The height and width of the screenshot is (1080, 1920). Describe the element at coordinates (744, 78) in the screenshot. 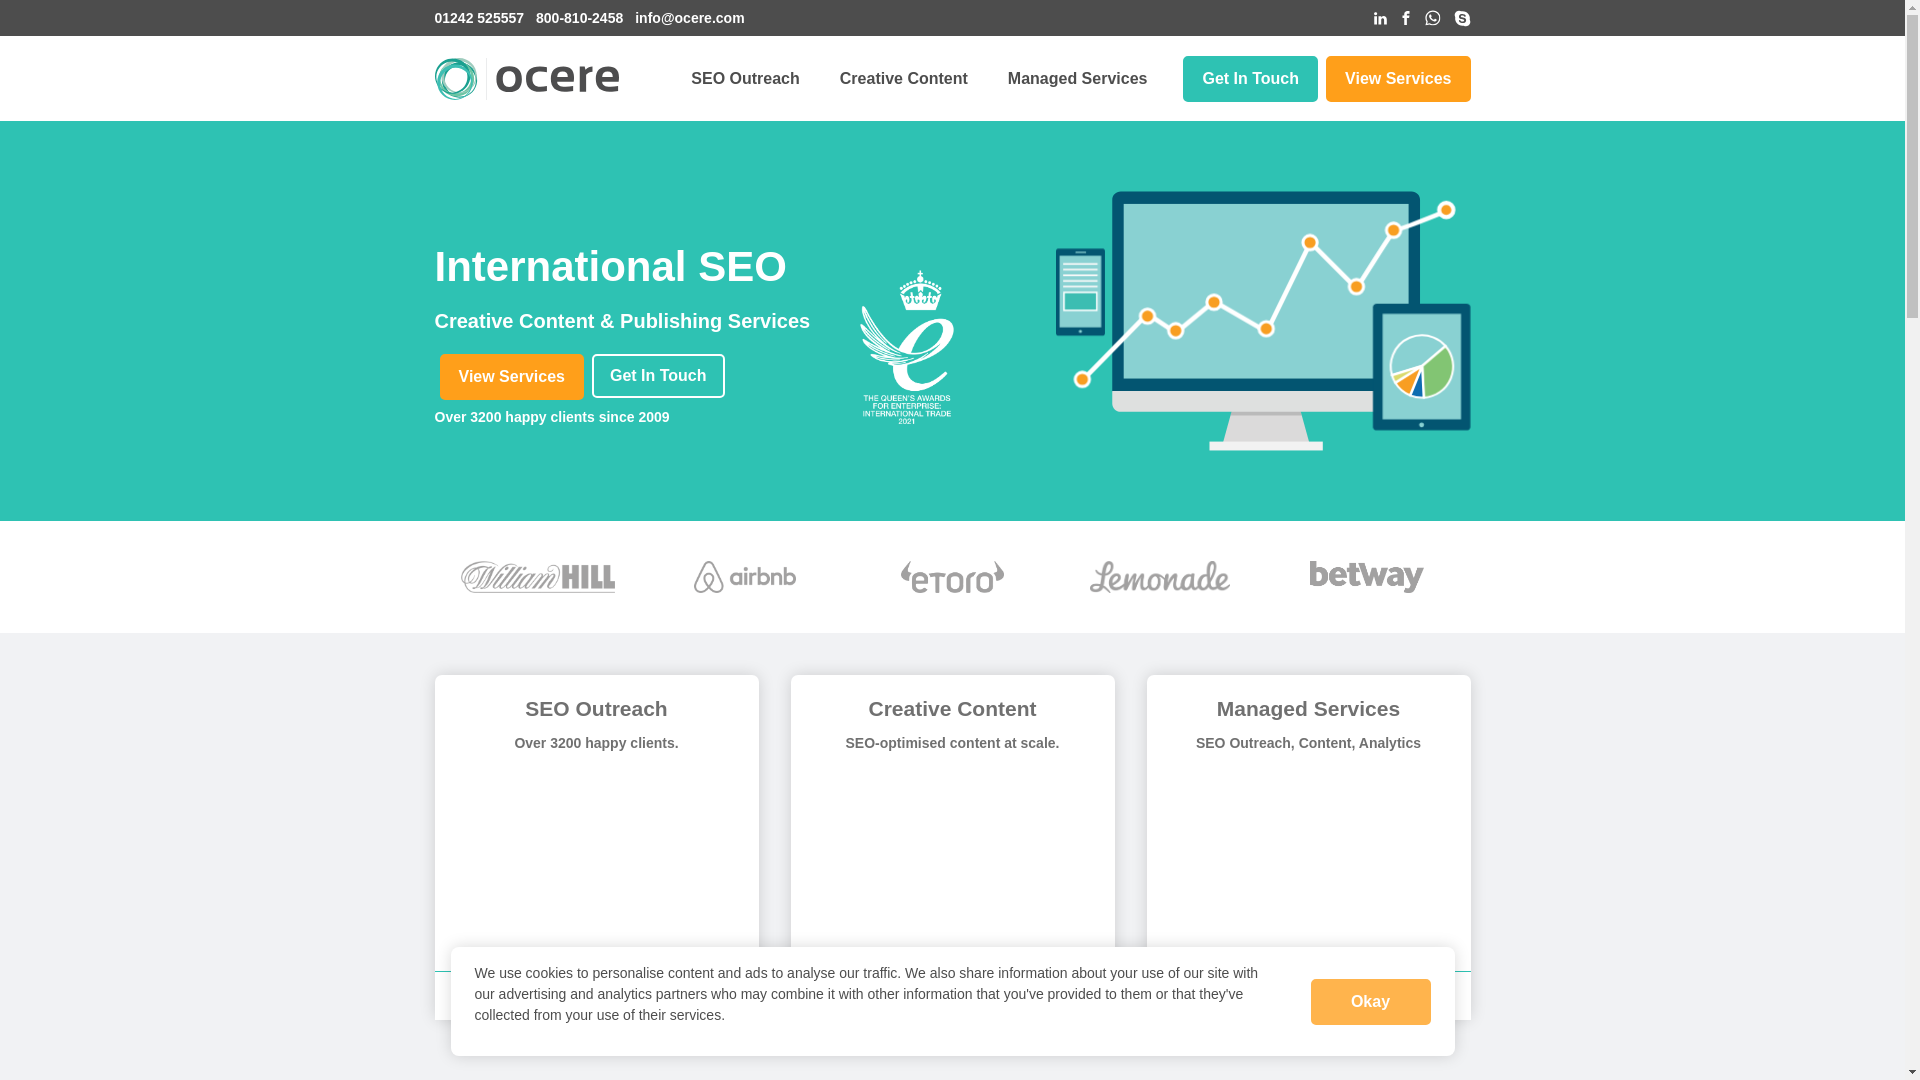

I see `SEO Outreach` at that location.